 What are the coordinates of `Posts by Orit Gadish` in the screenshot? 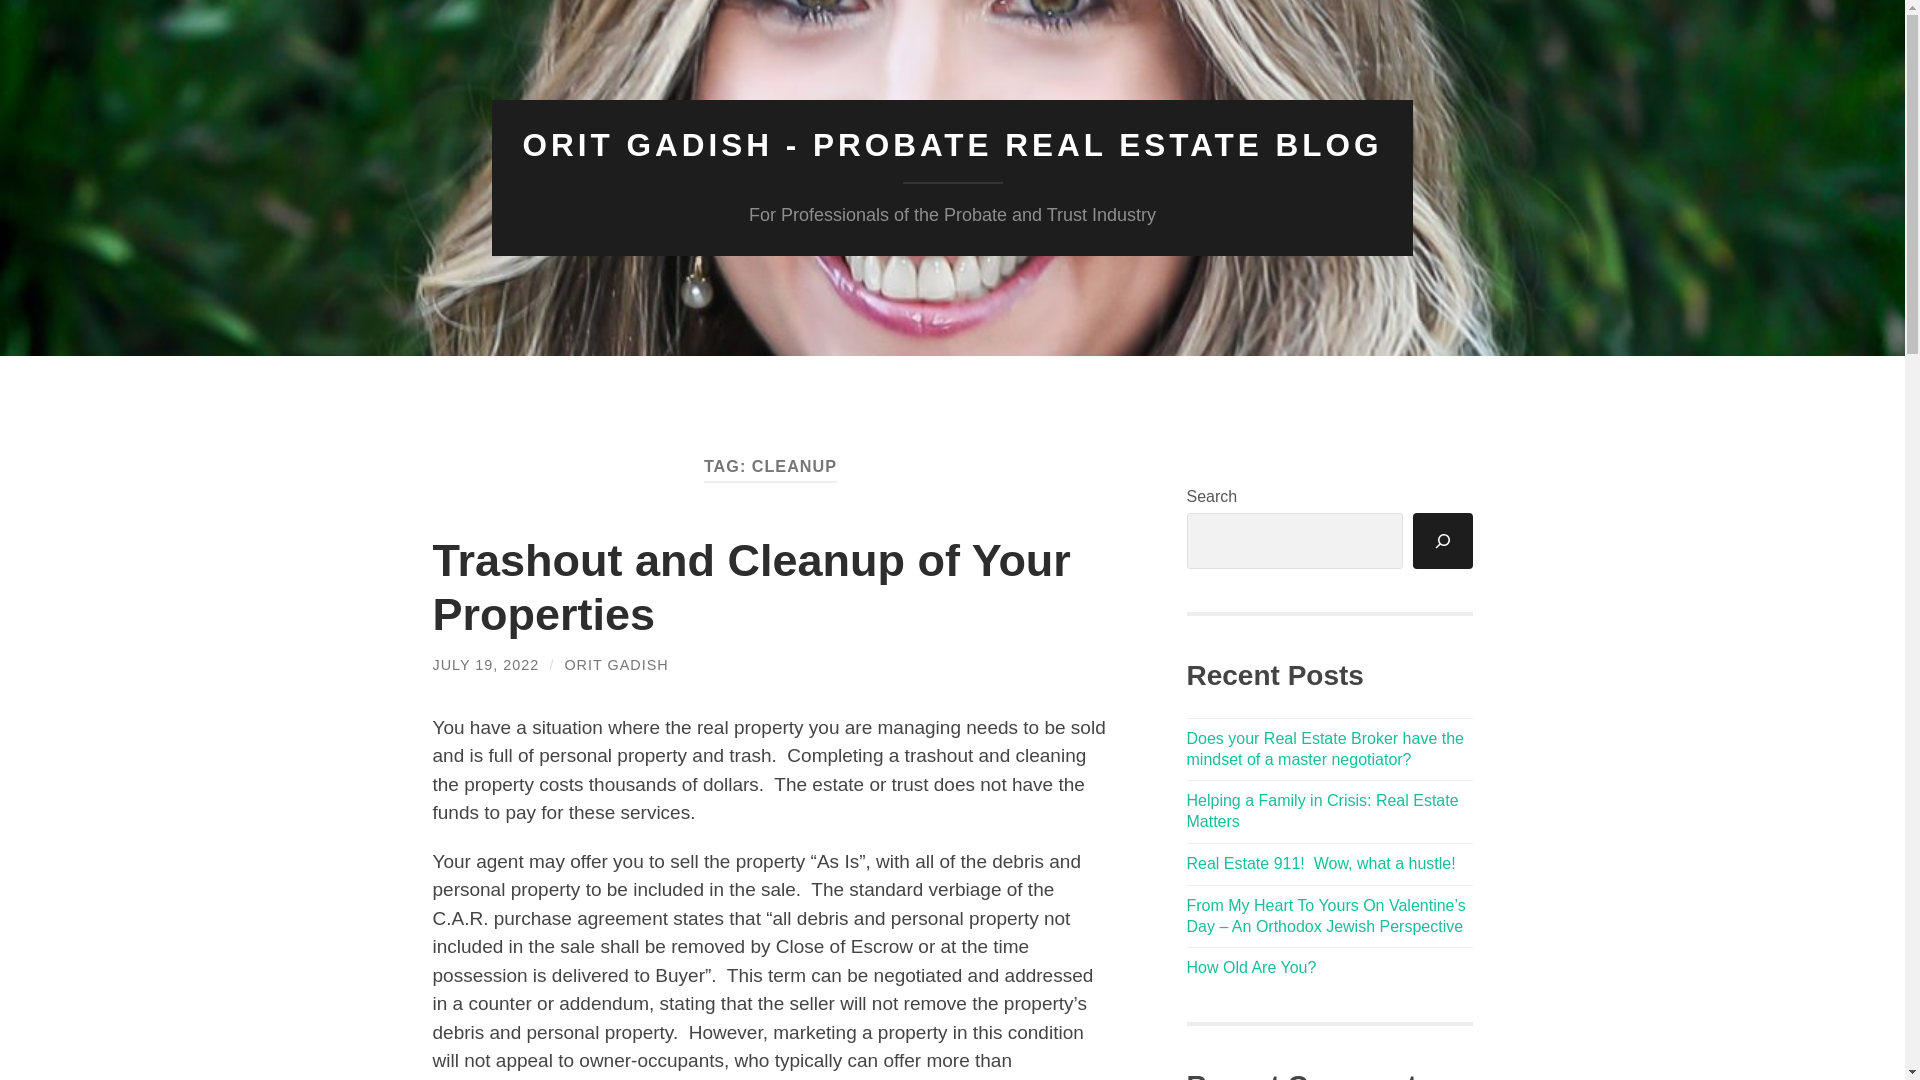 It's located at (616, 664).